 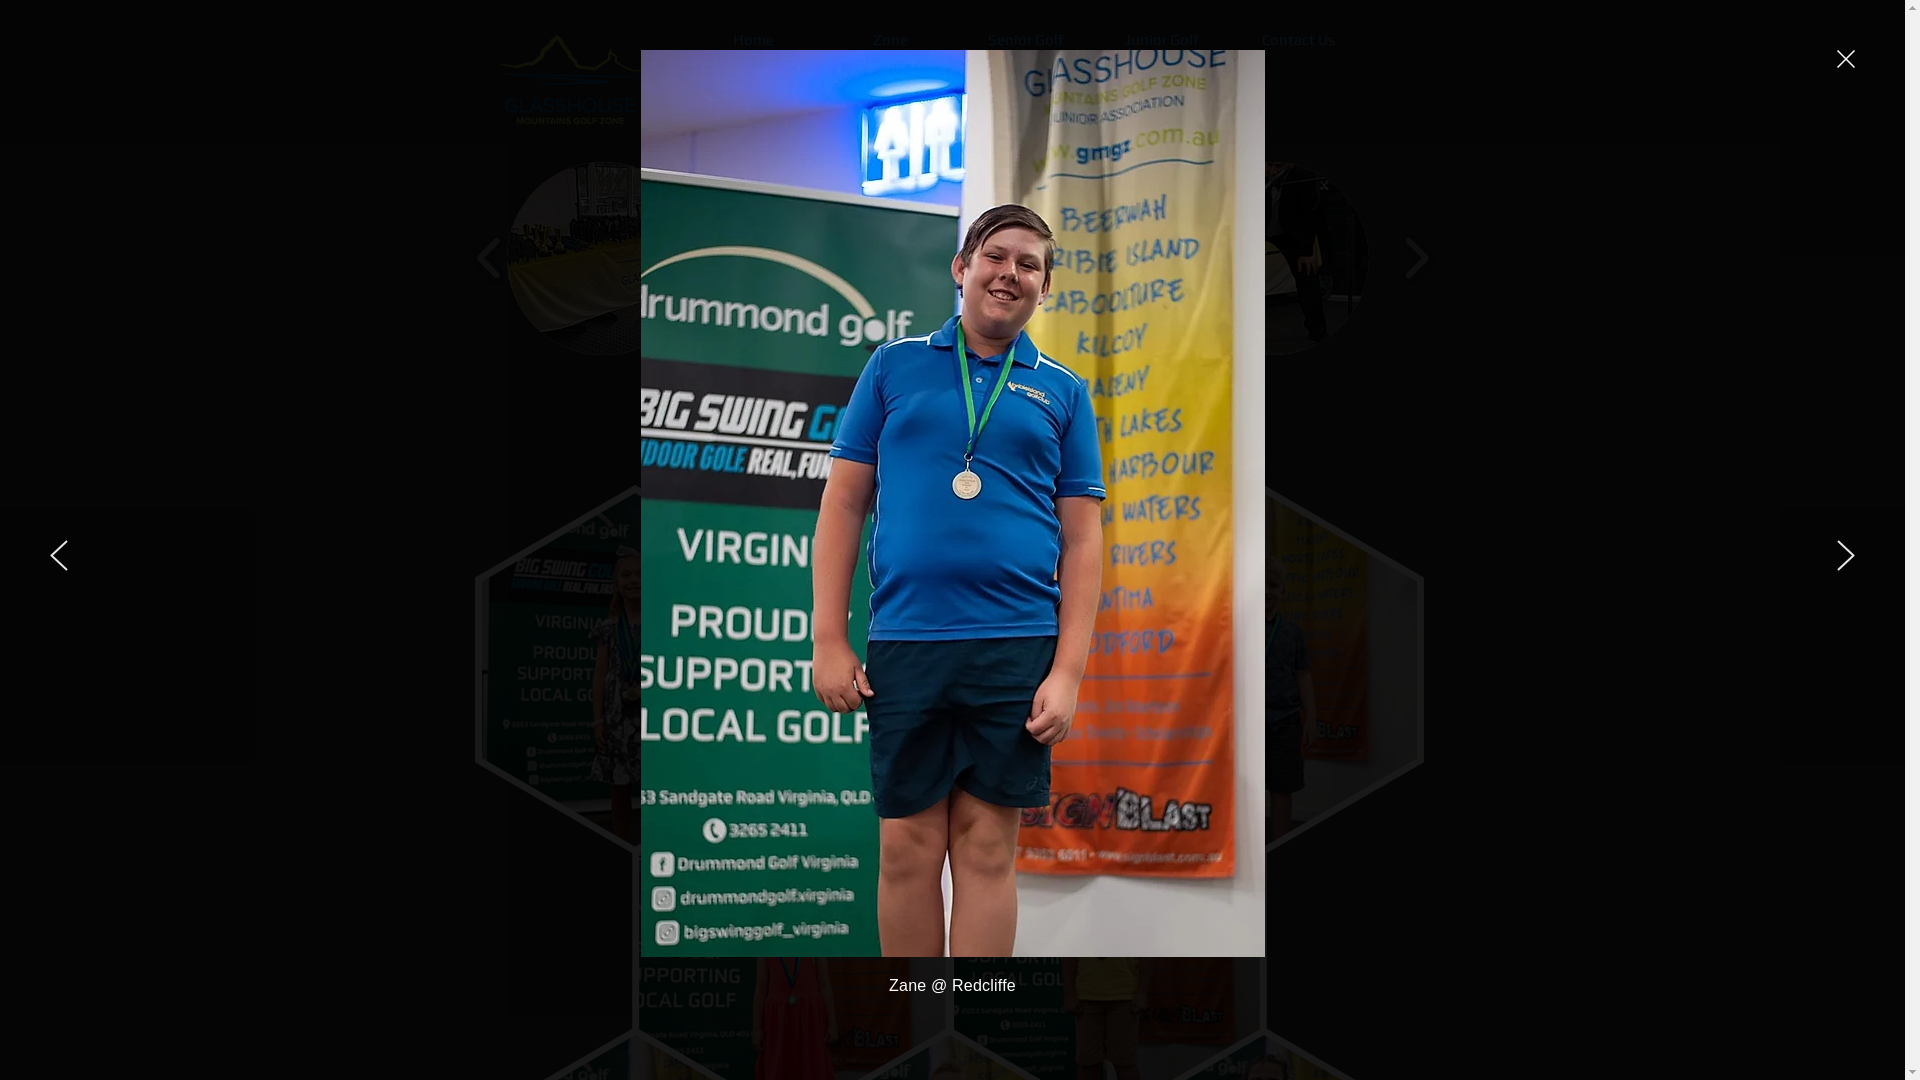 What do you see at coordinates (1298, 39) in the screenshot?
I see `Contact Us` at bounding box center [1298, 39].